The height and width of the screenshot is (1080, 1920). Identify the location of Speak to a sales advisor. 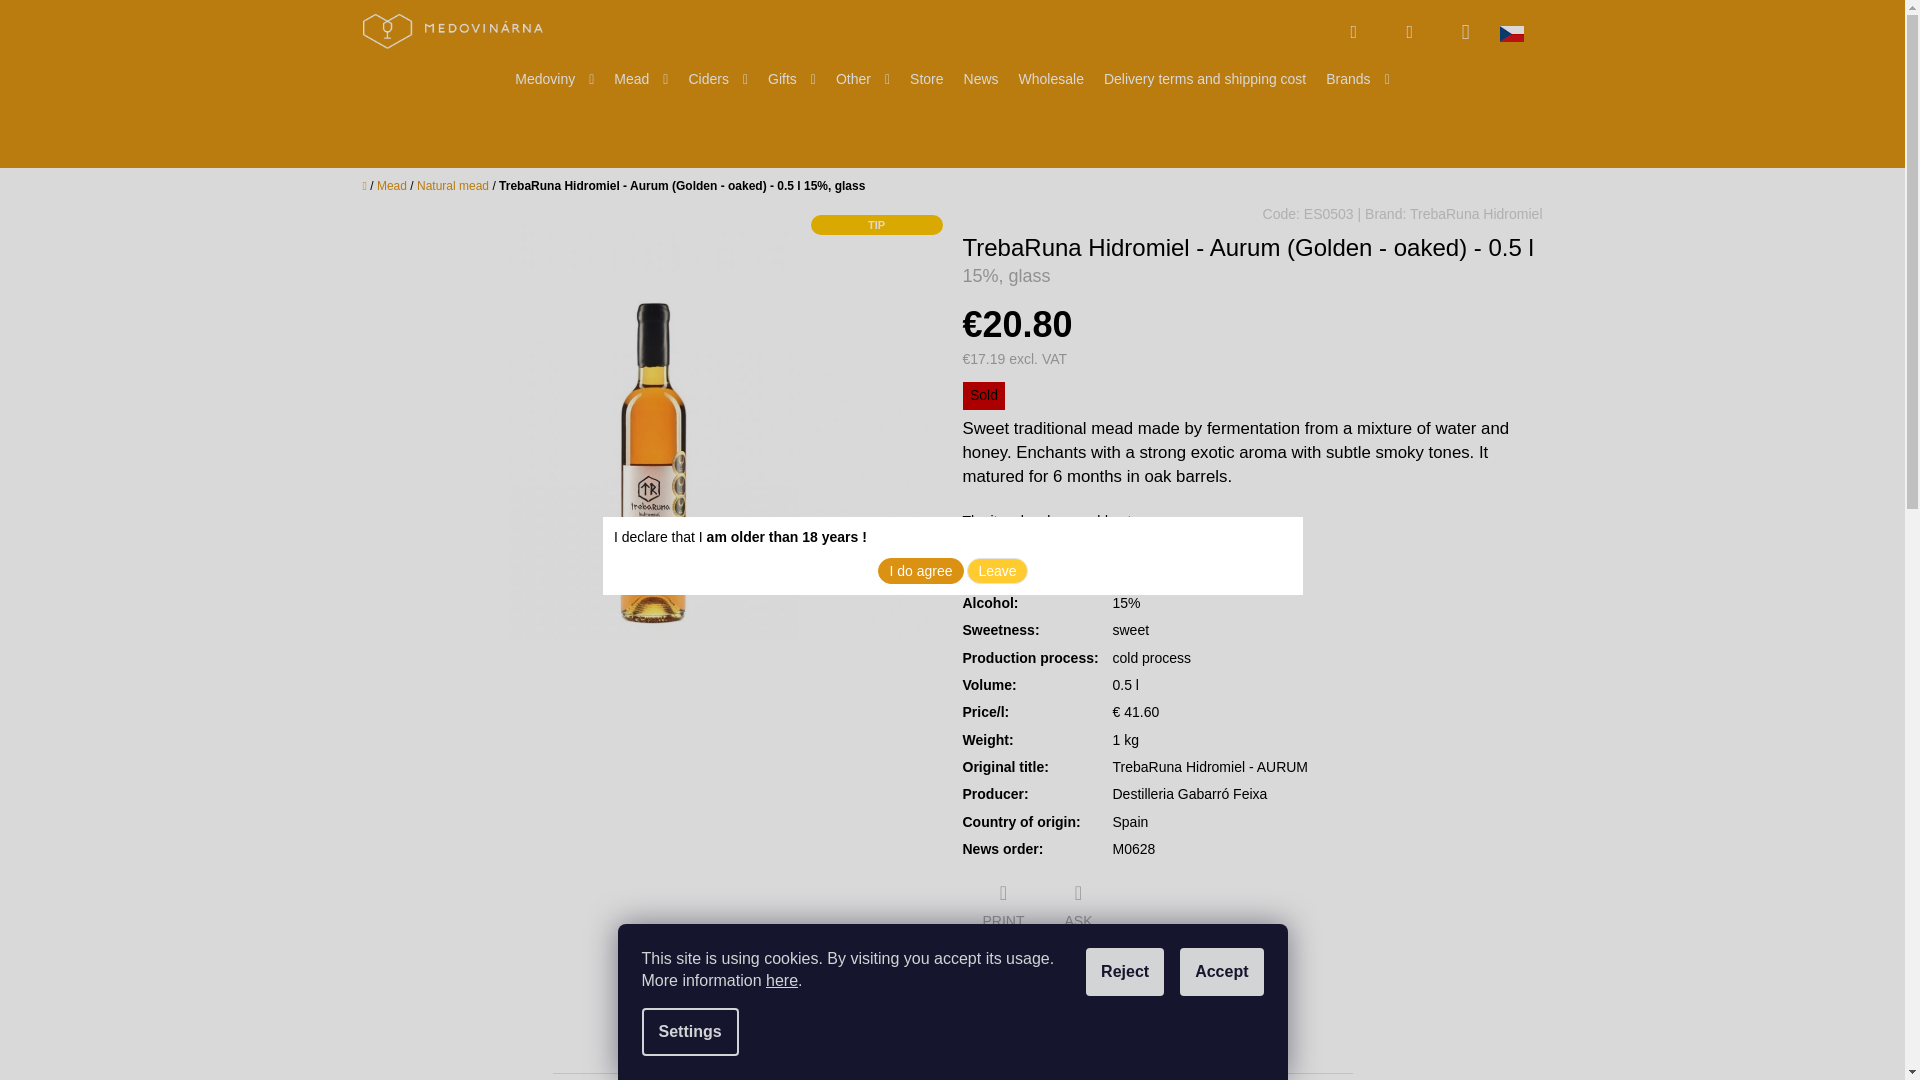
(1078, 908).